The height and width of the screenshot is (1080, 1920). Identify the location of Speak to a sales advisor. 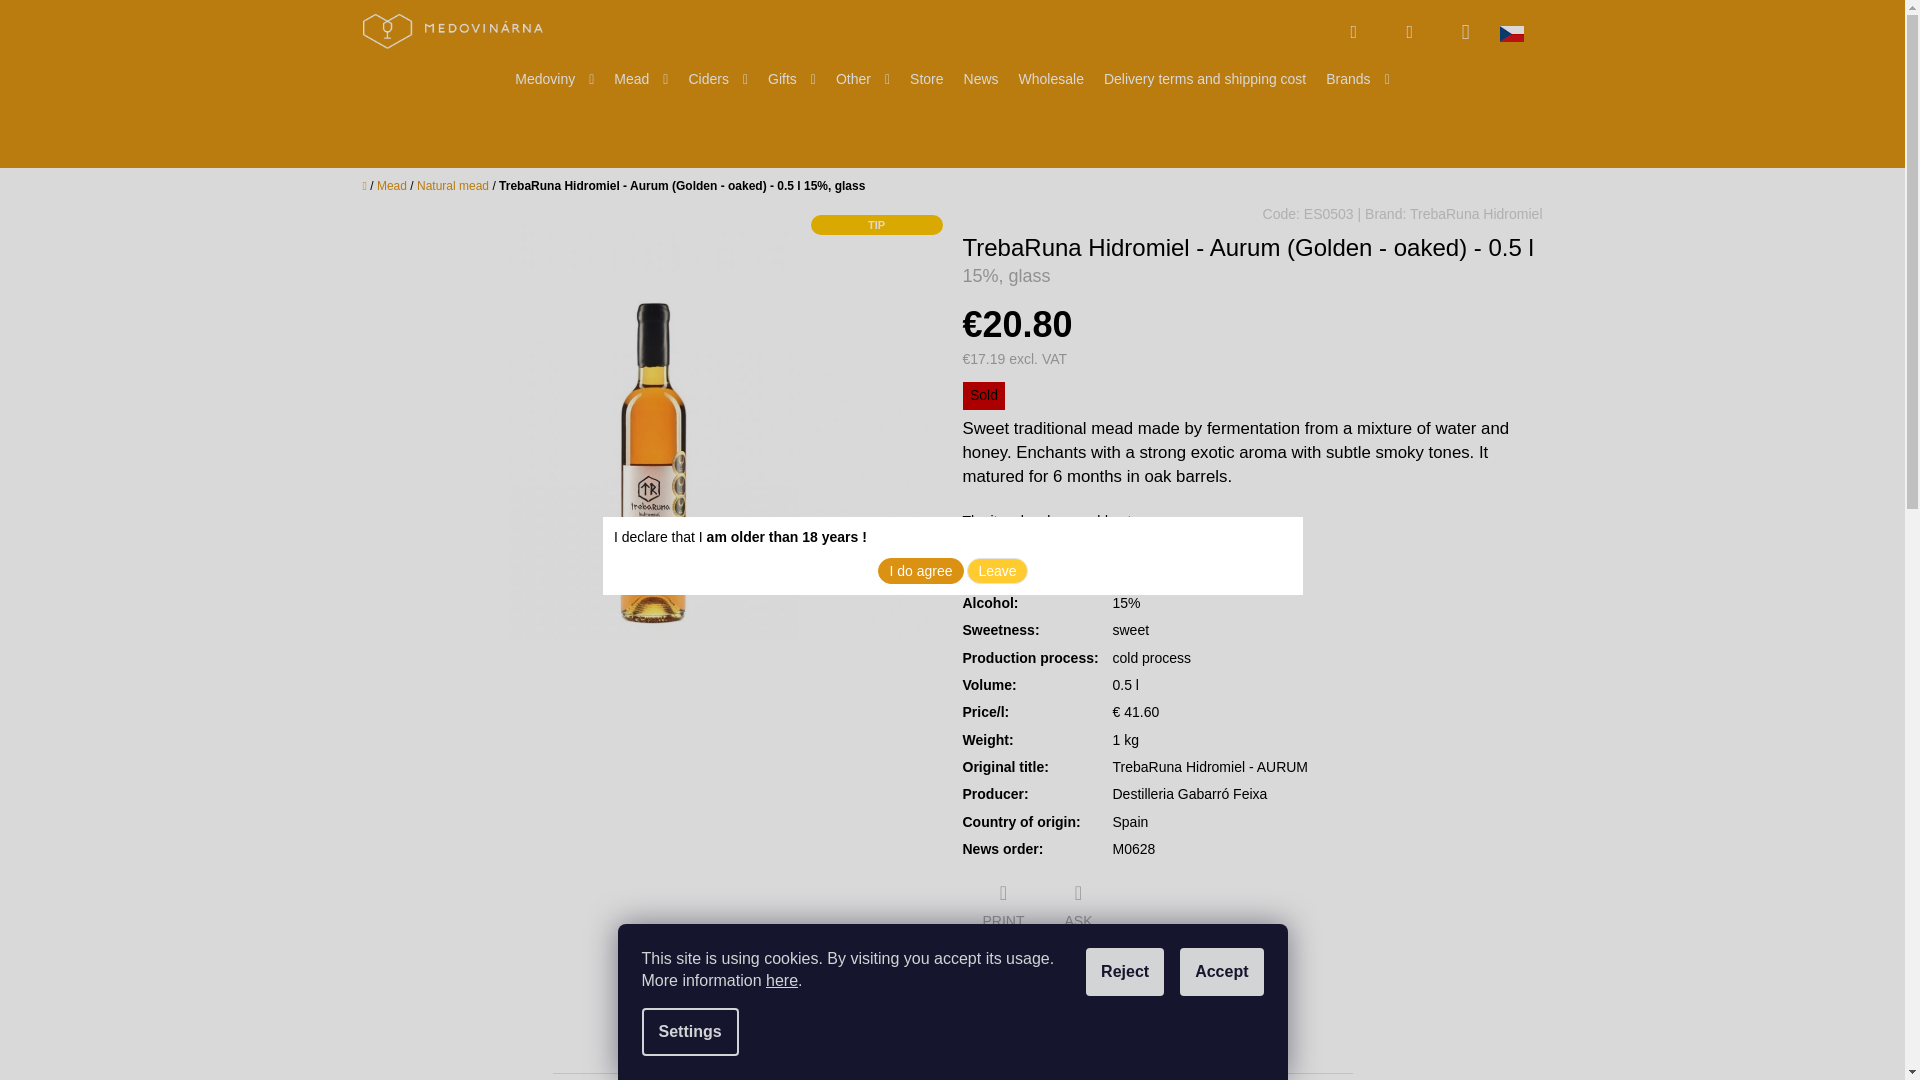
(1078, 908).